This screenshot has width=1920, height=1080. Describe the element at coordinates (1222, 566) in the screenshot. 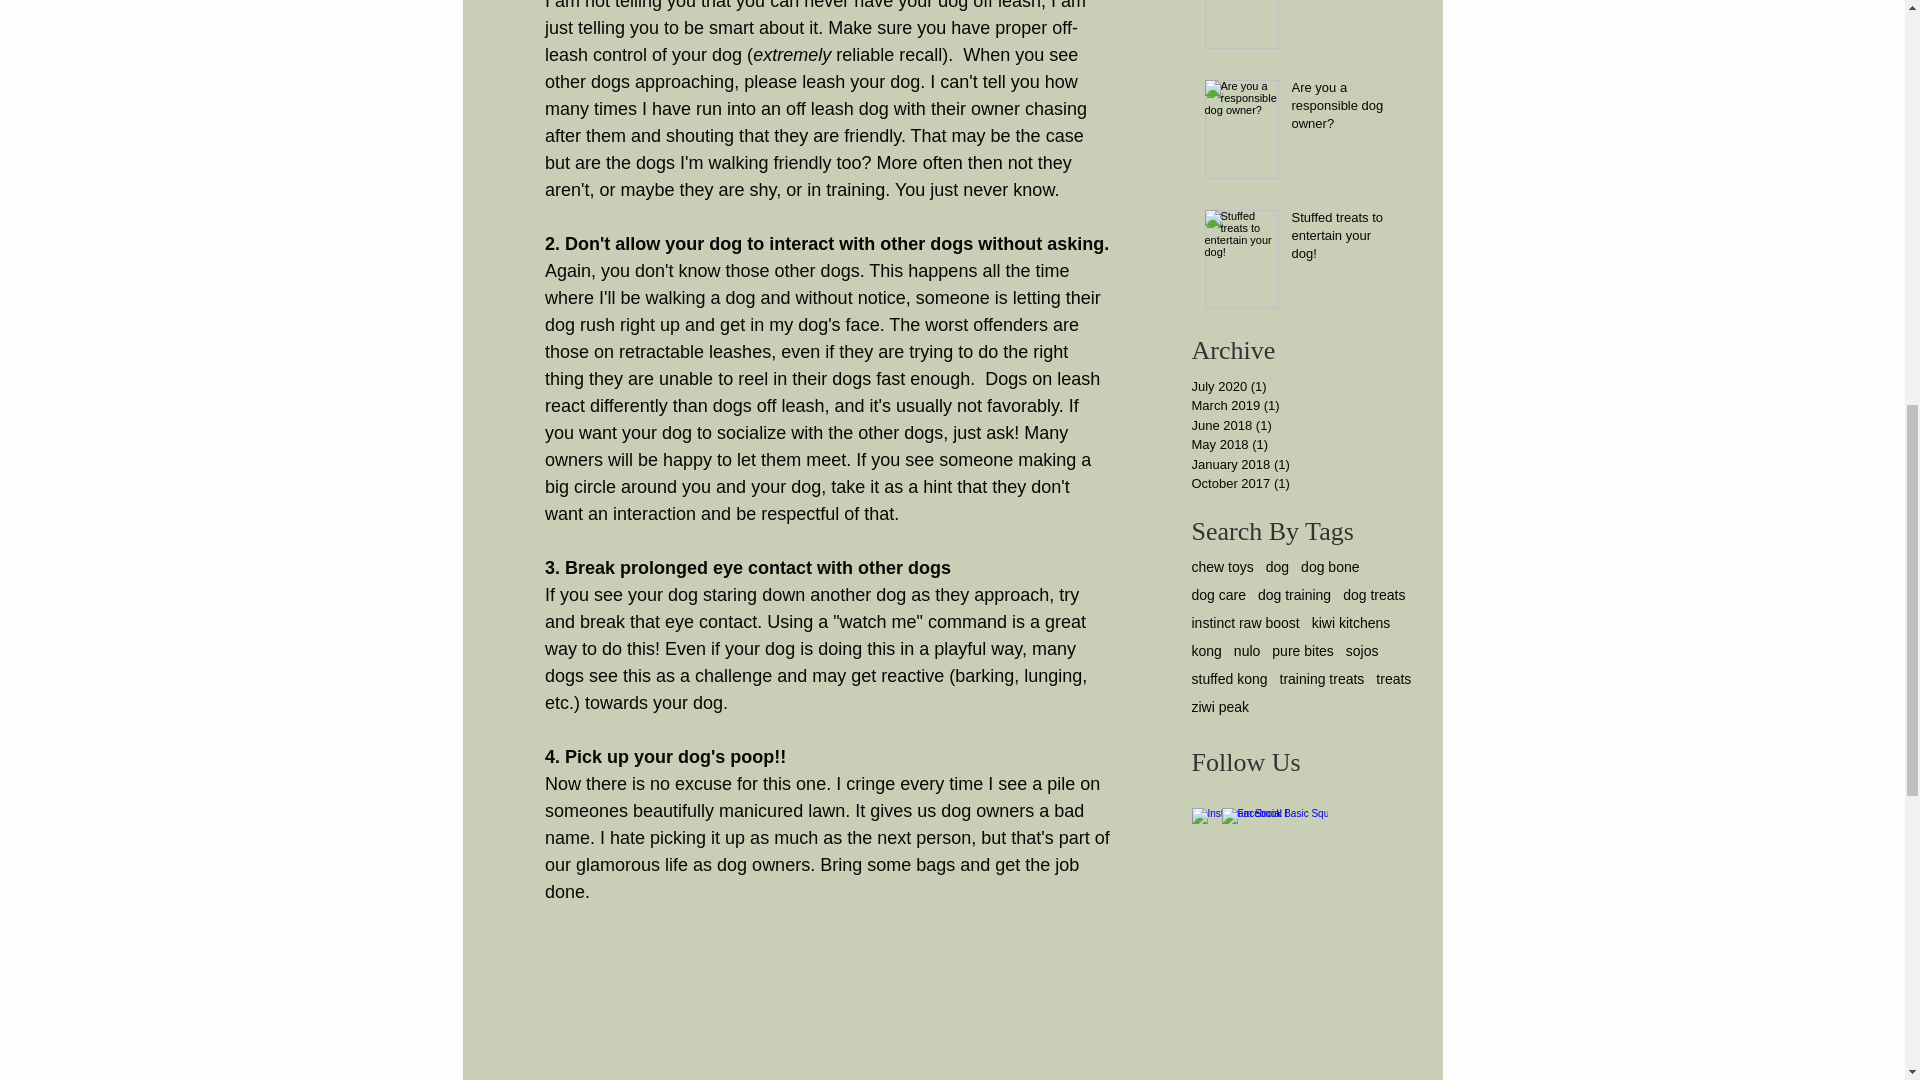

I see `chew toys` at that location.